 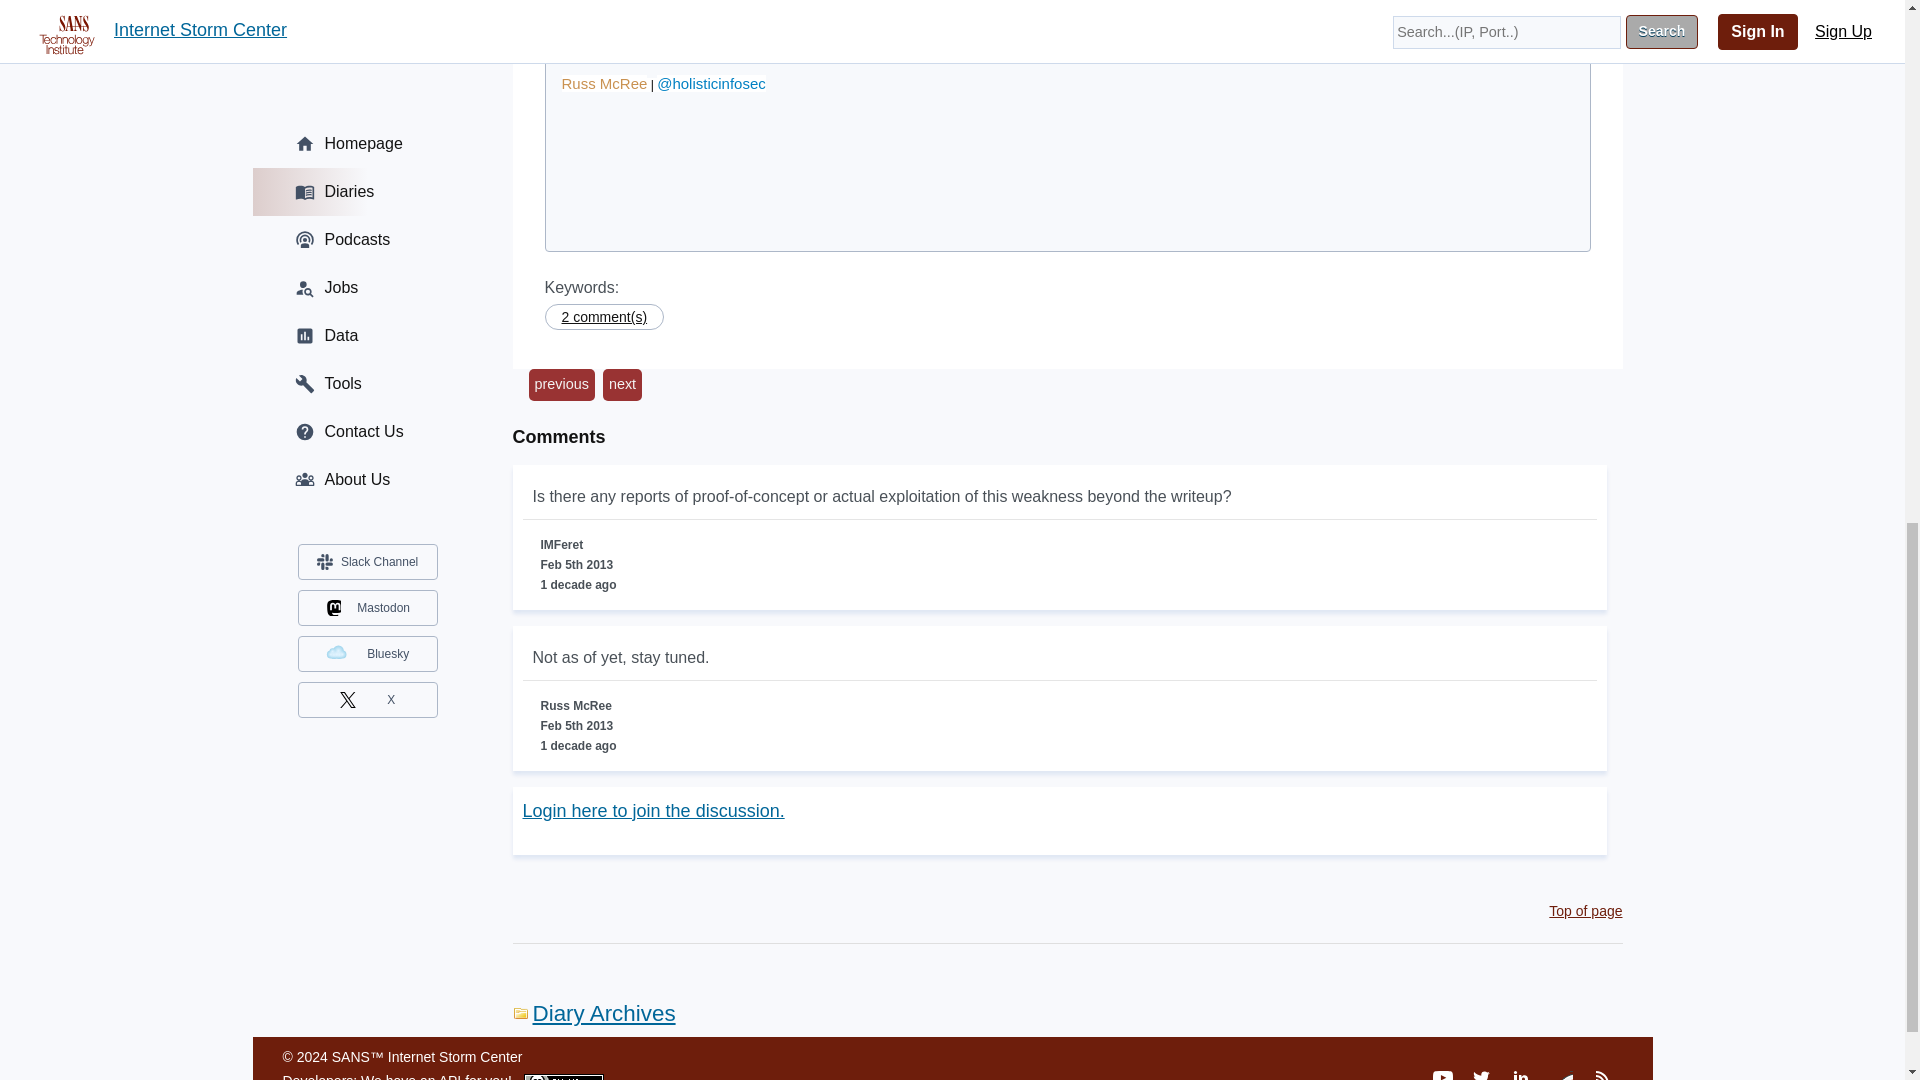 What do you see at coordinates (594, 1014) in the screenshot?
I see `Diary Archives` at bounding box center [594, 1014].